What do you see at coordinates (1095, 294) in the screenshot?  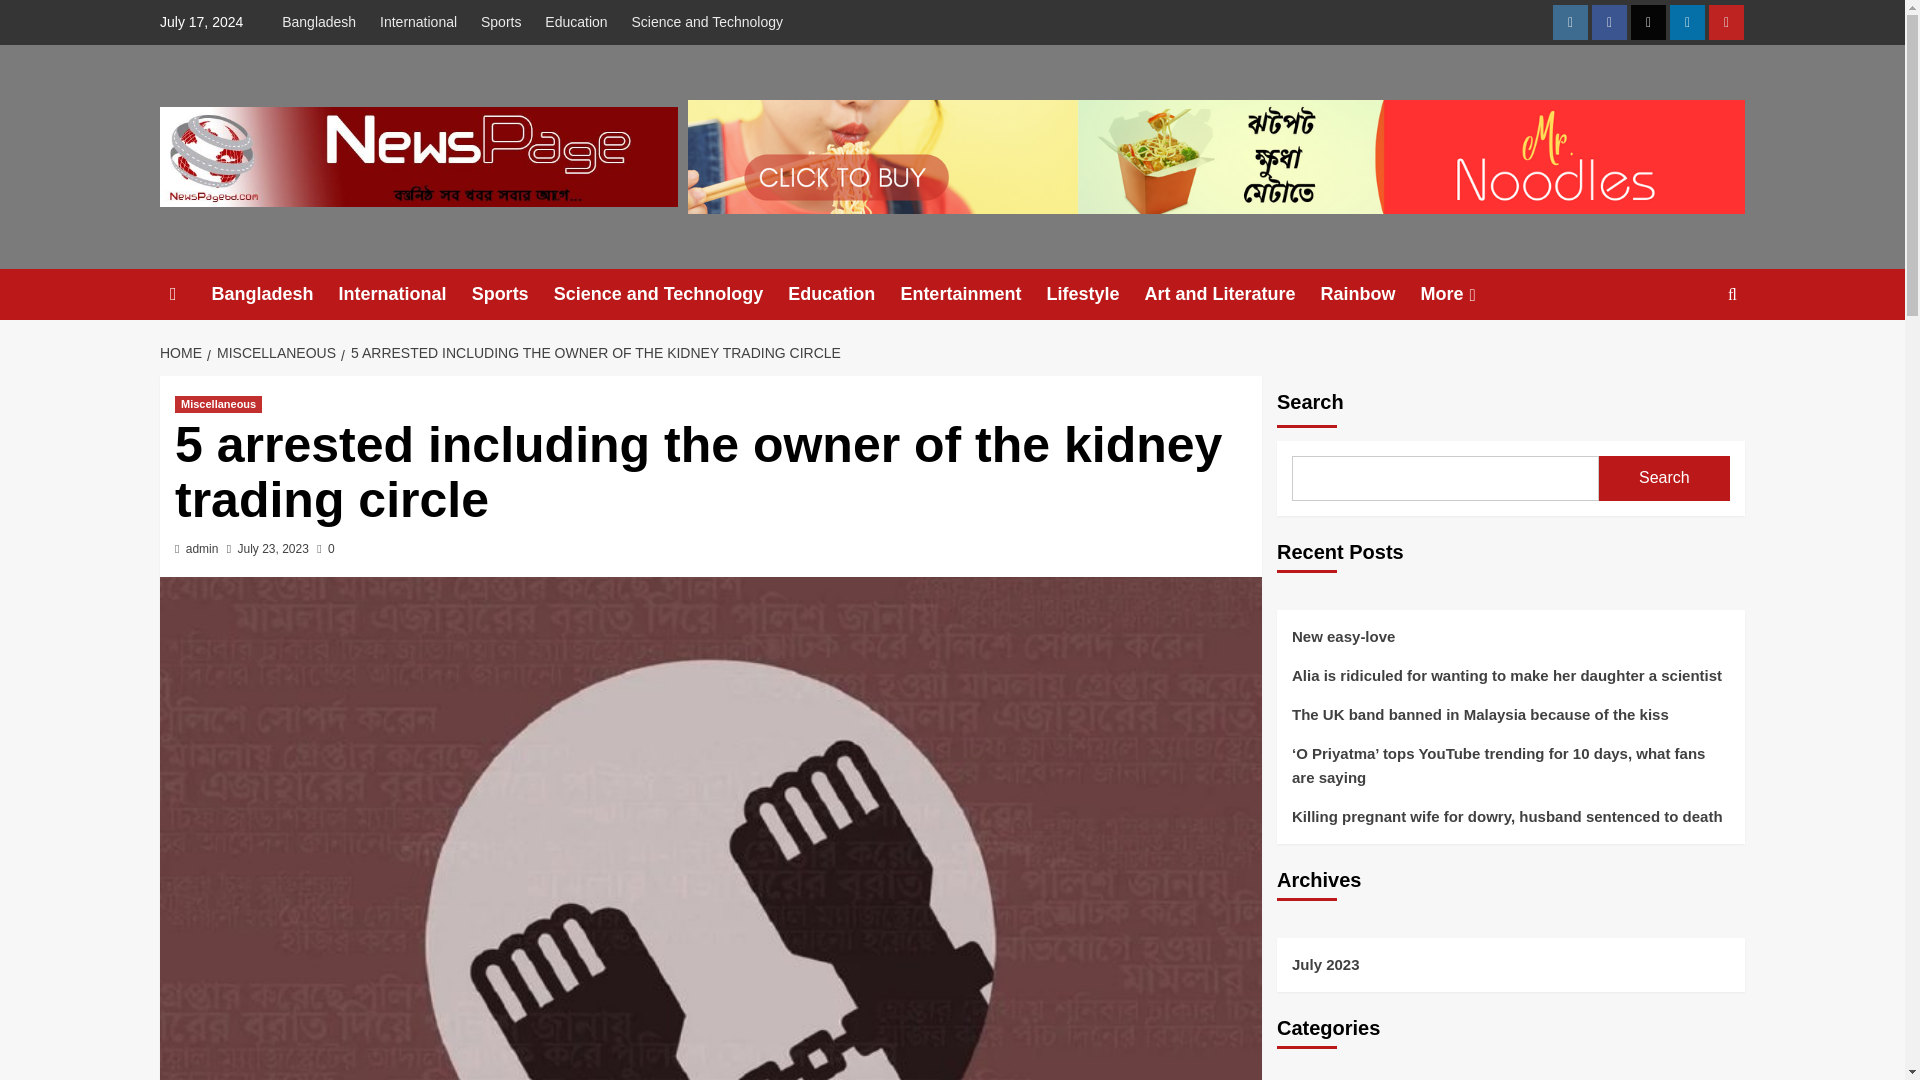 I see `Lifestyle` at bounding box center [1095, 294].